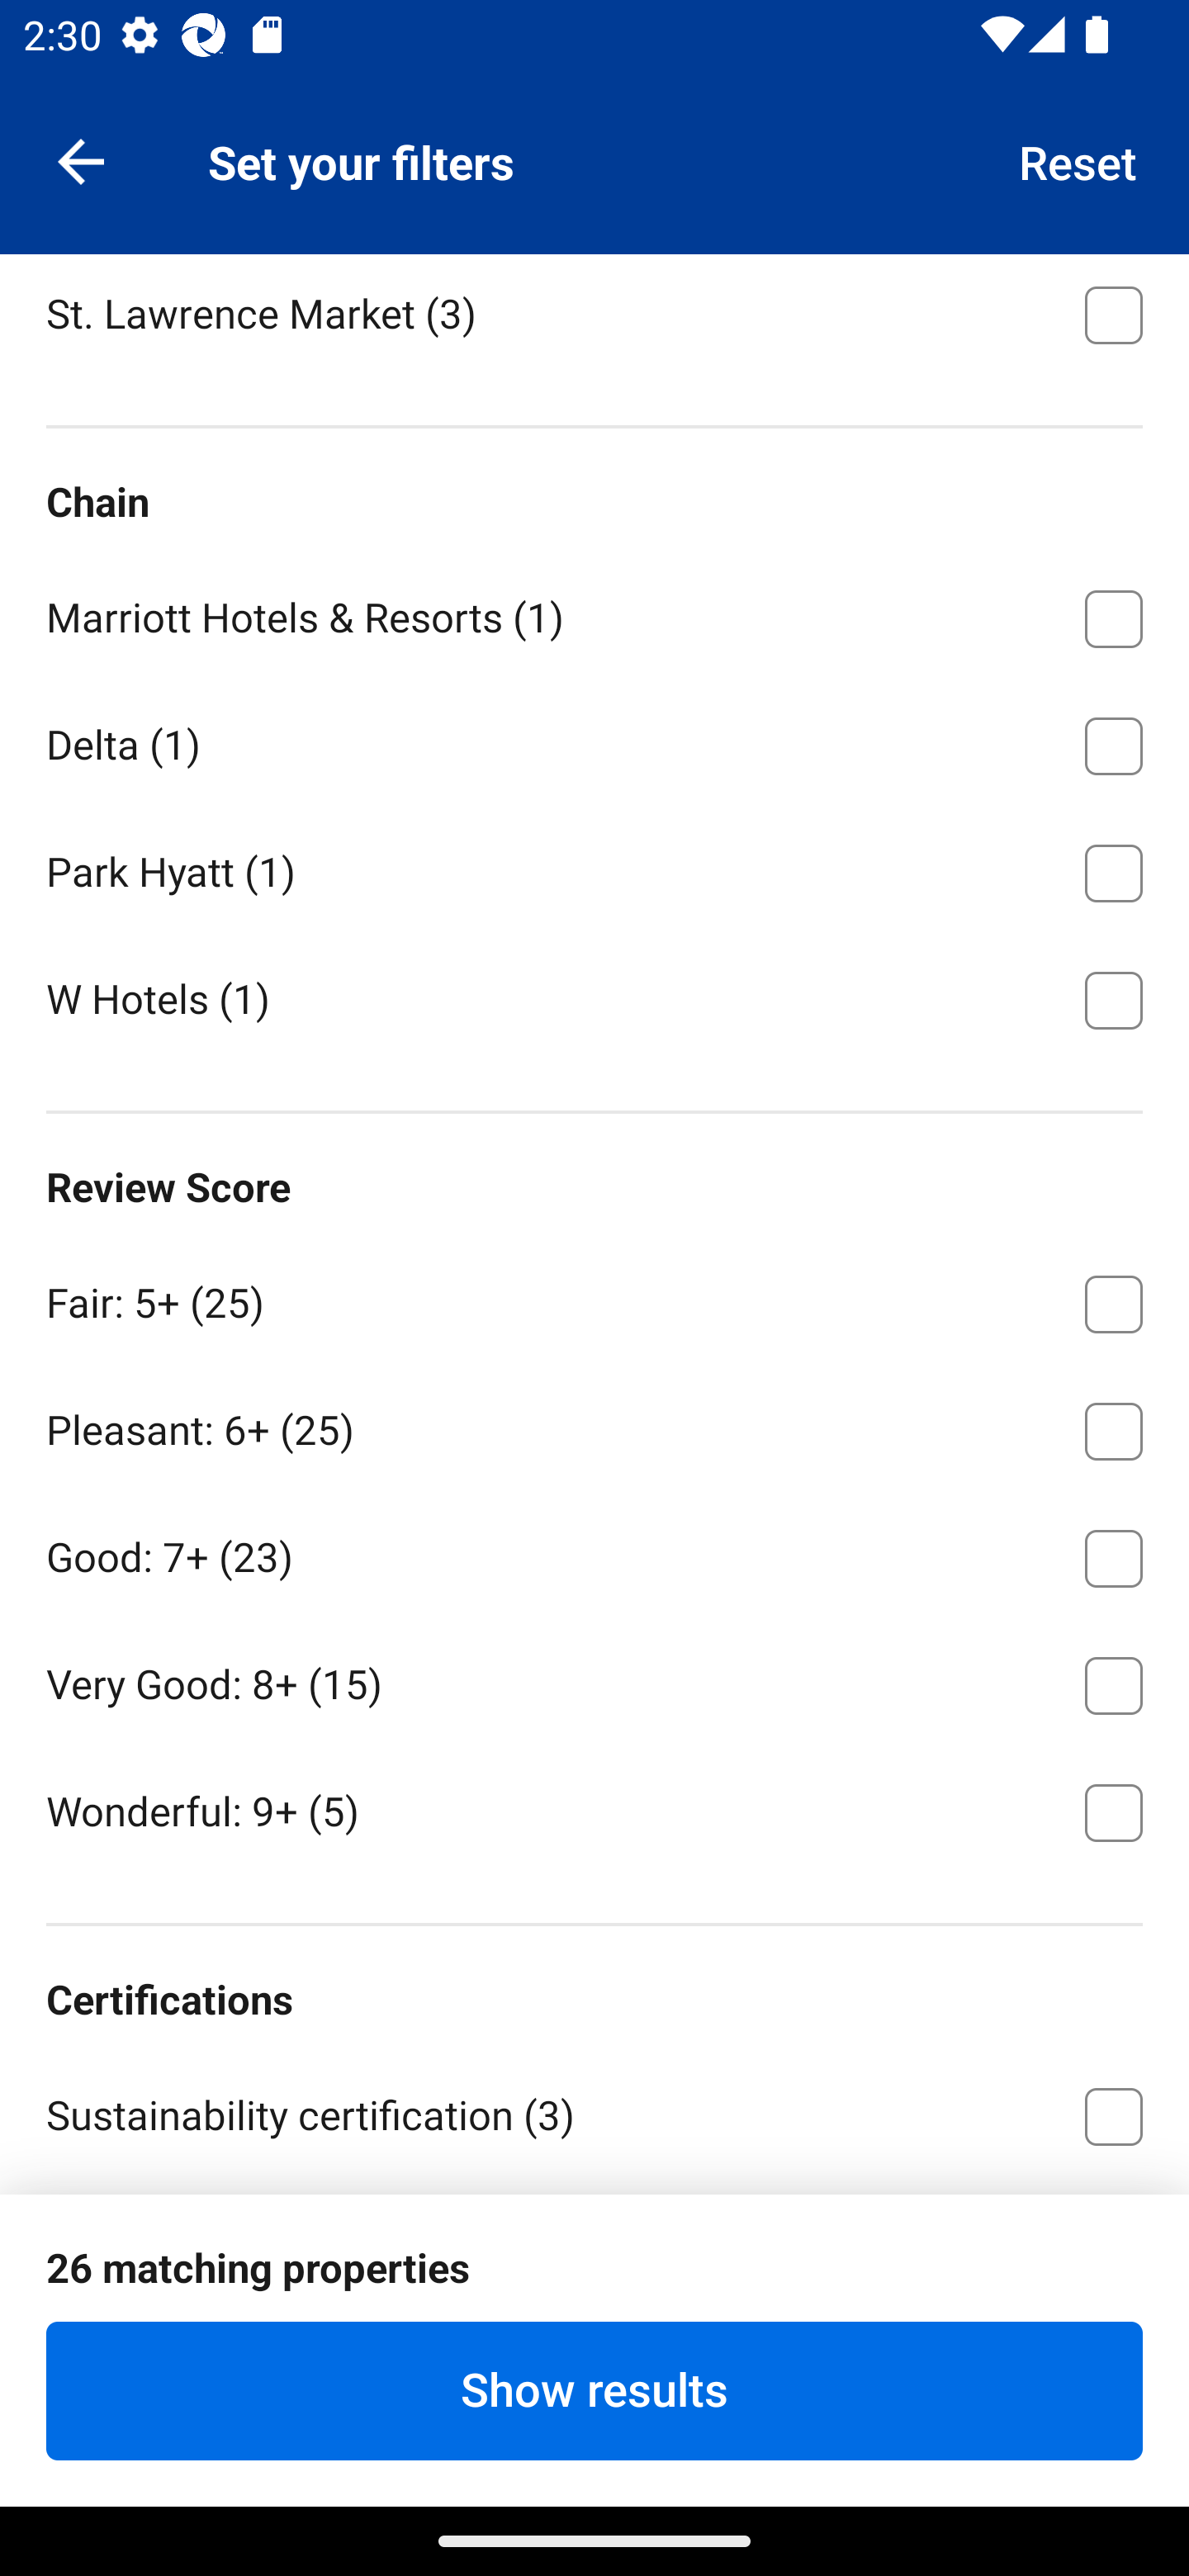 This screenshot has height=2576, width=1189. I want to click on Navigate up, so click(81, 160).